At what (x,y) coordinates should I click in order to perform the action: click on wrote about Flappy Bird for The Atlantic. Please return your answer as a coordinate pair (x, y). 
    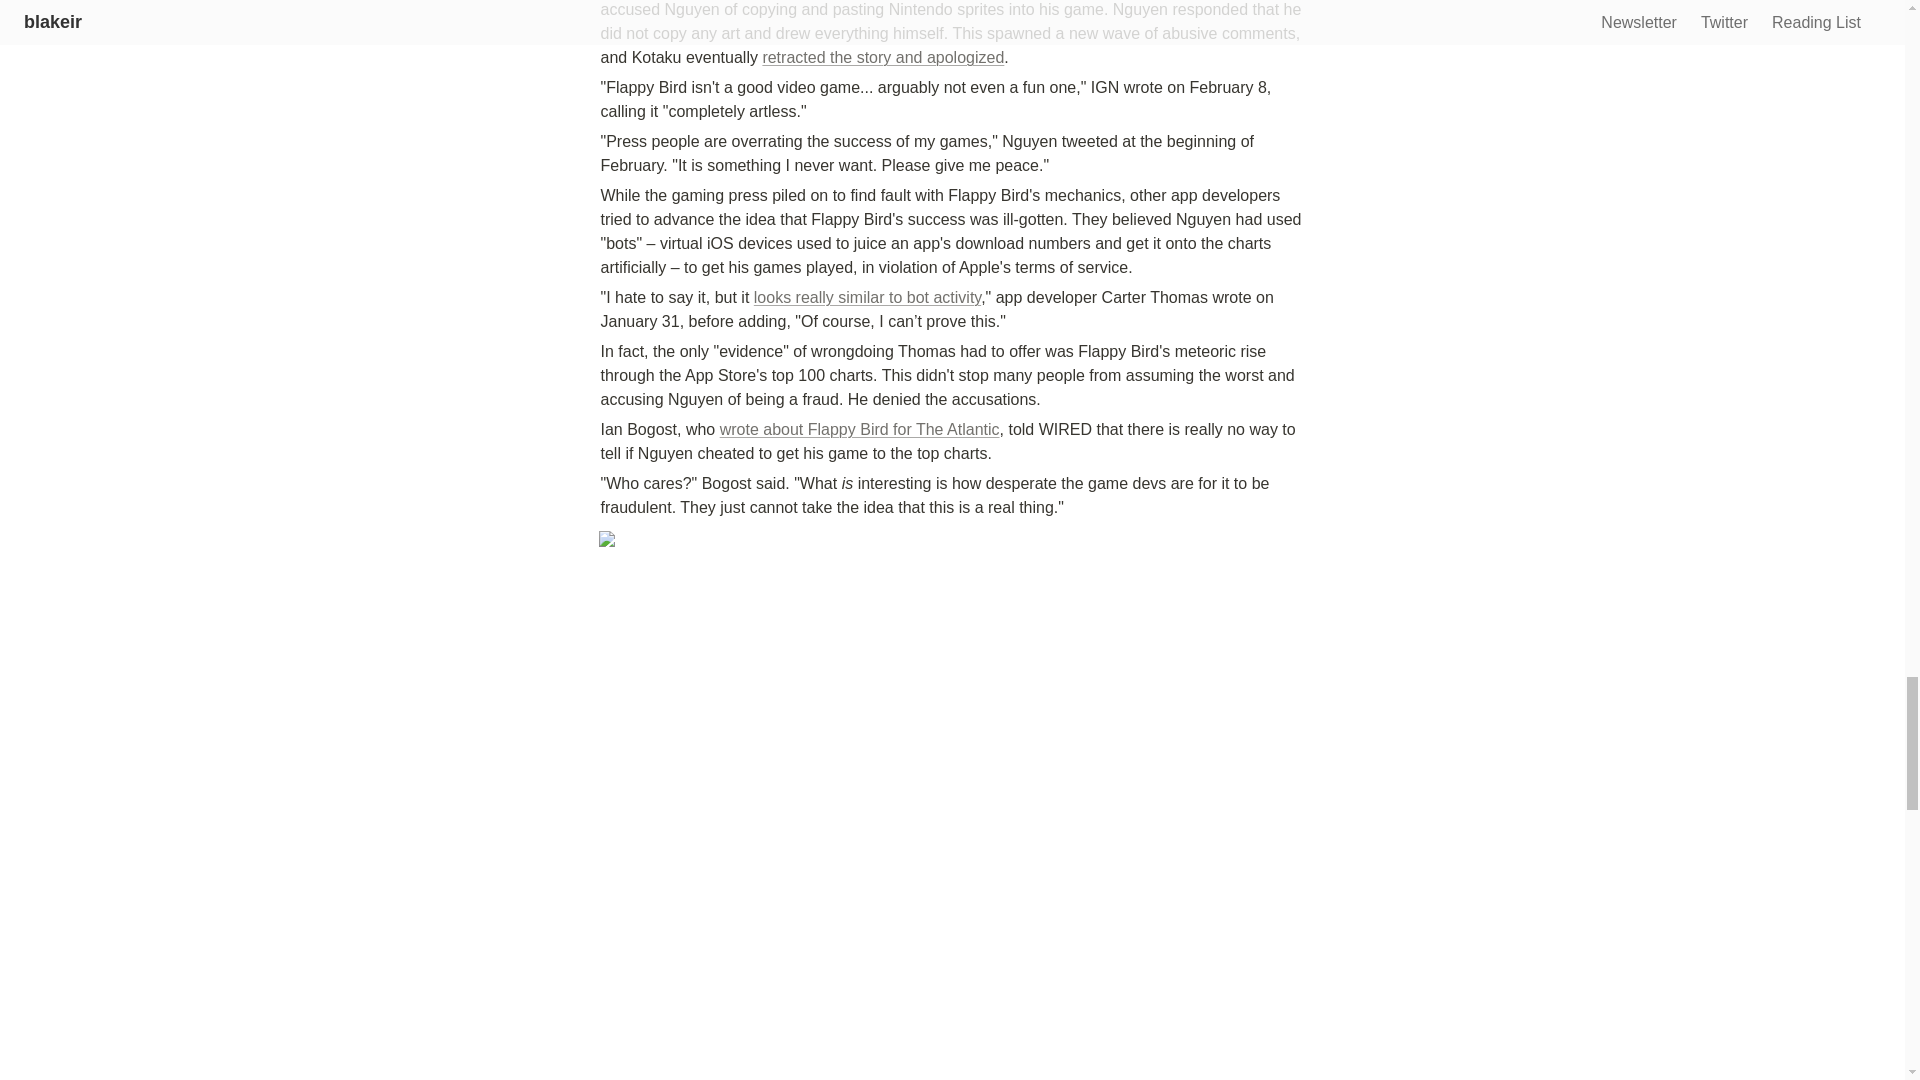
    Looking at the image, I should click on (860, 430).